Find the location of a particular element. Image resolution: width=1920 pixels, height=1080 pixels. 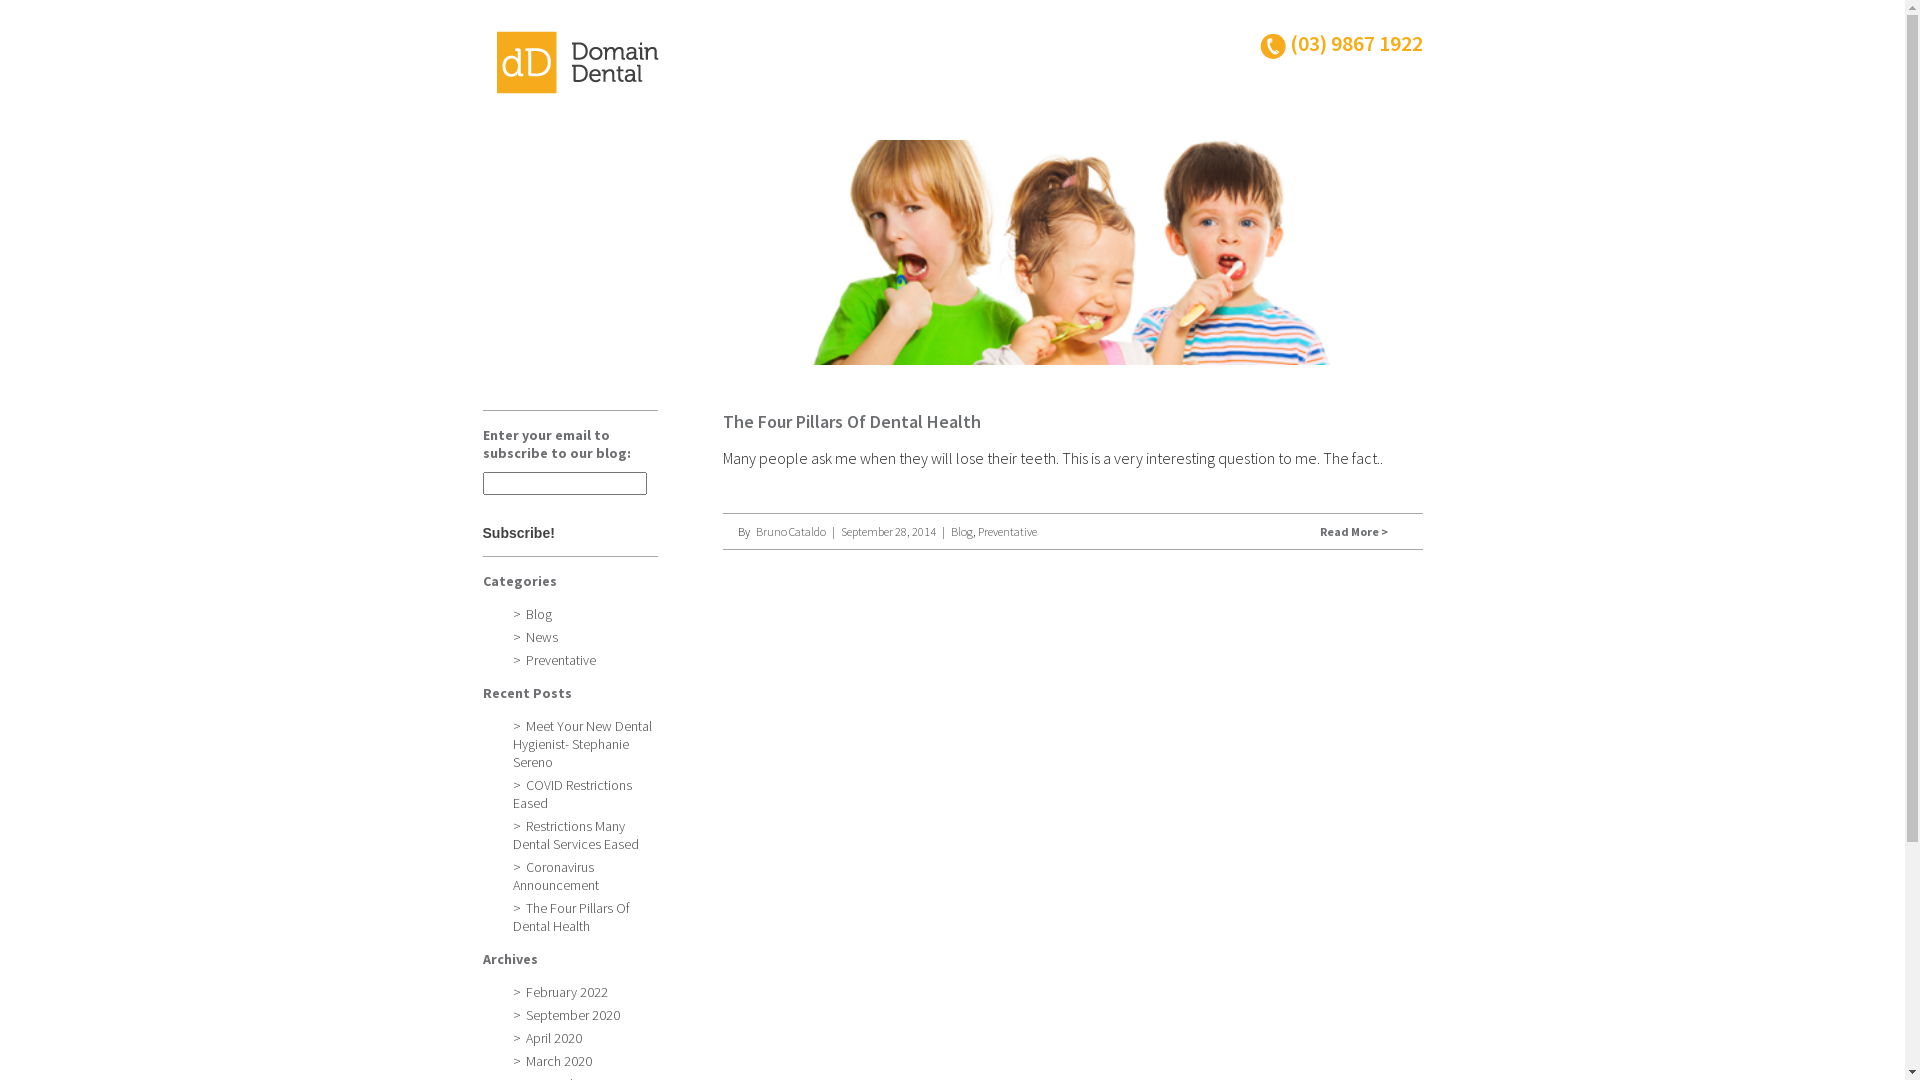

September 2020 is located at coordinates (566, 1015).